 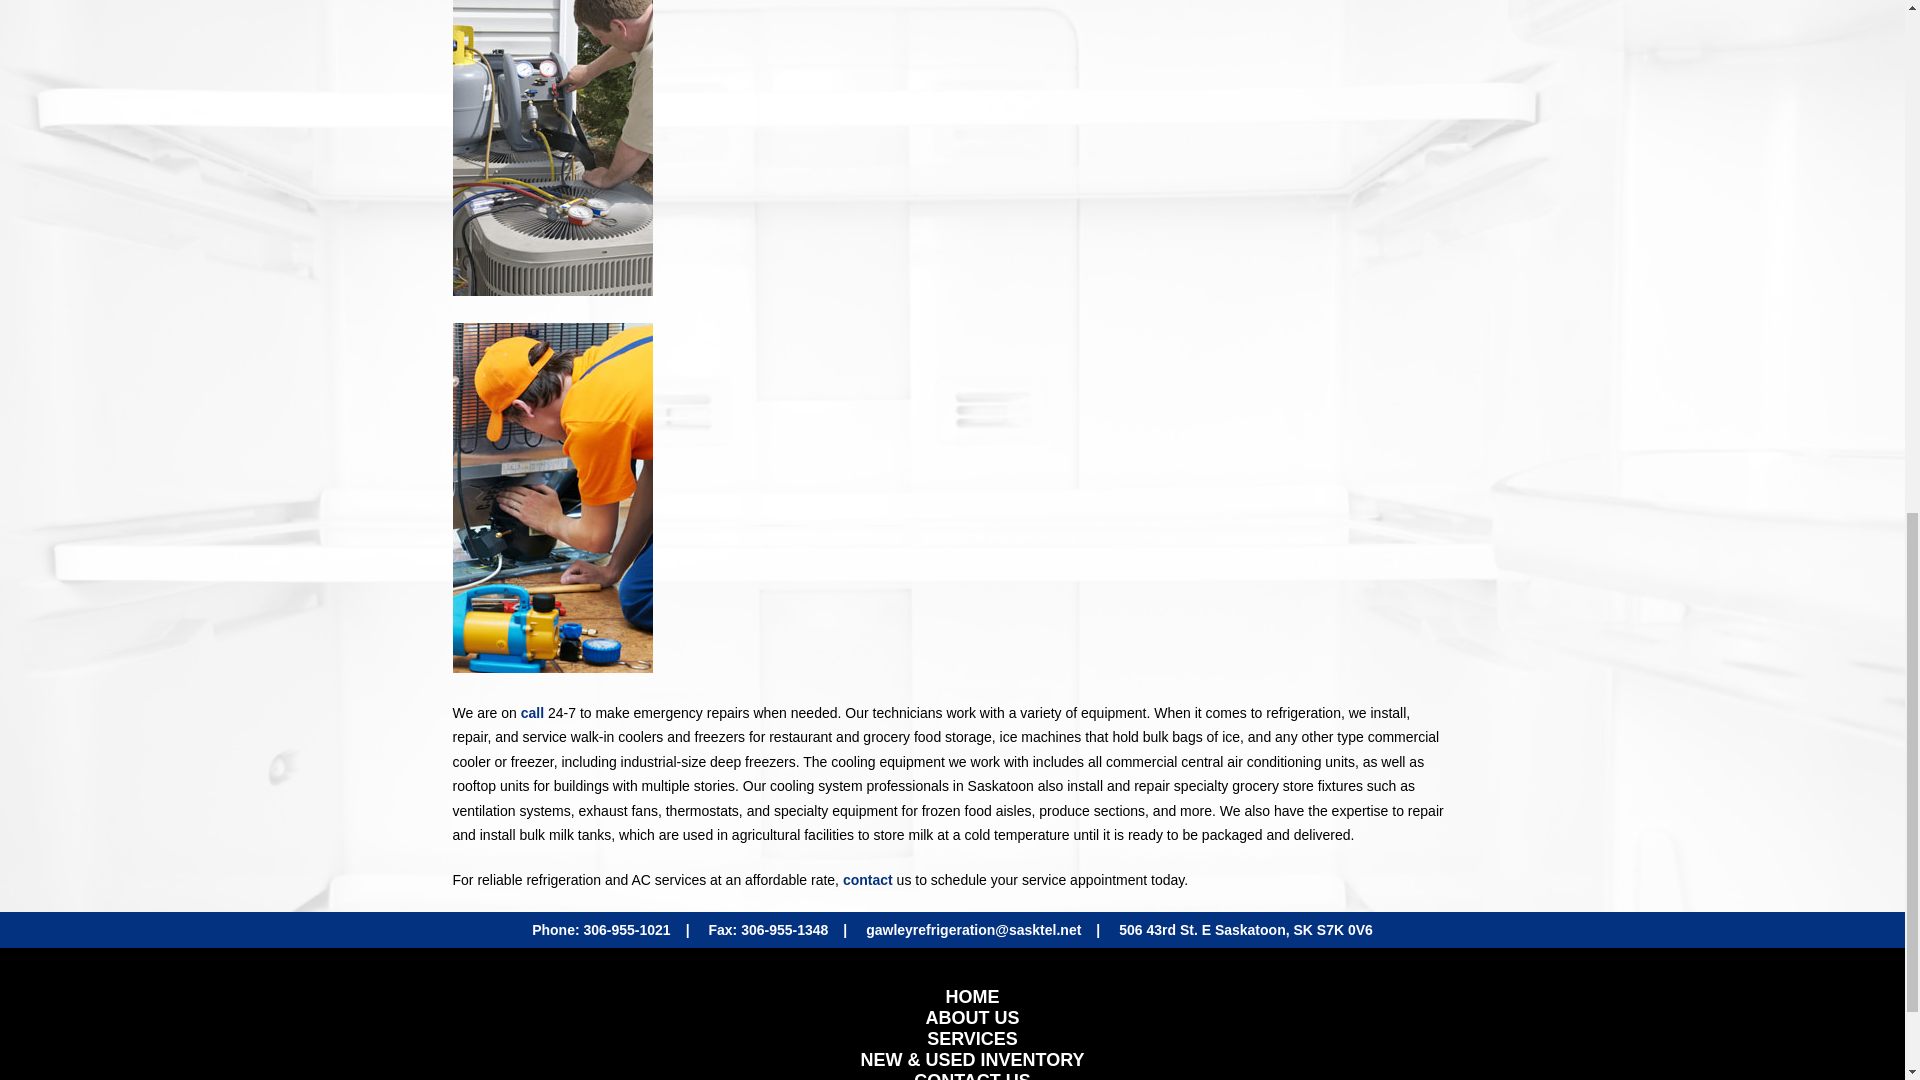 What do you see at coordinates (972, 1038) in the screenshot?
I see `SERVICES` at bounding box center [972, 1038].